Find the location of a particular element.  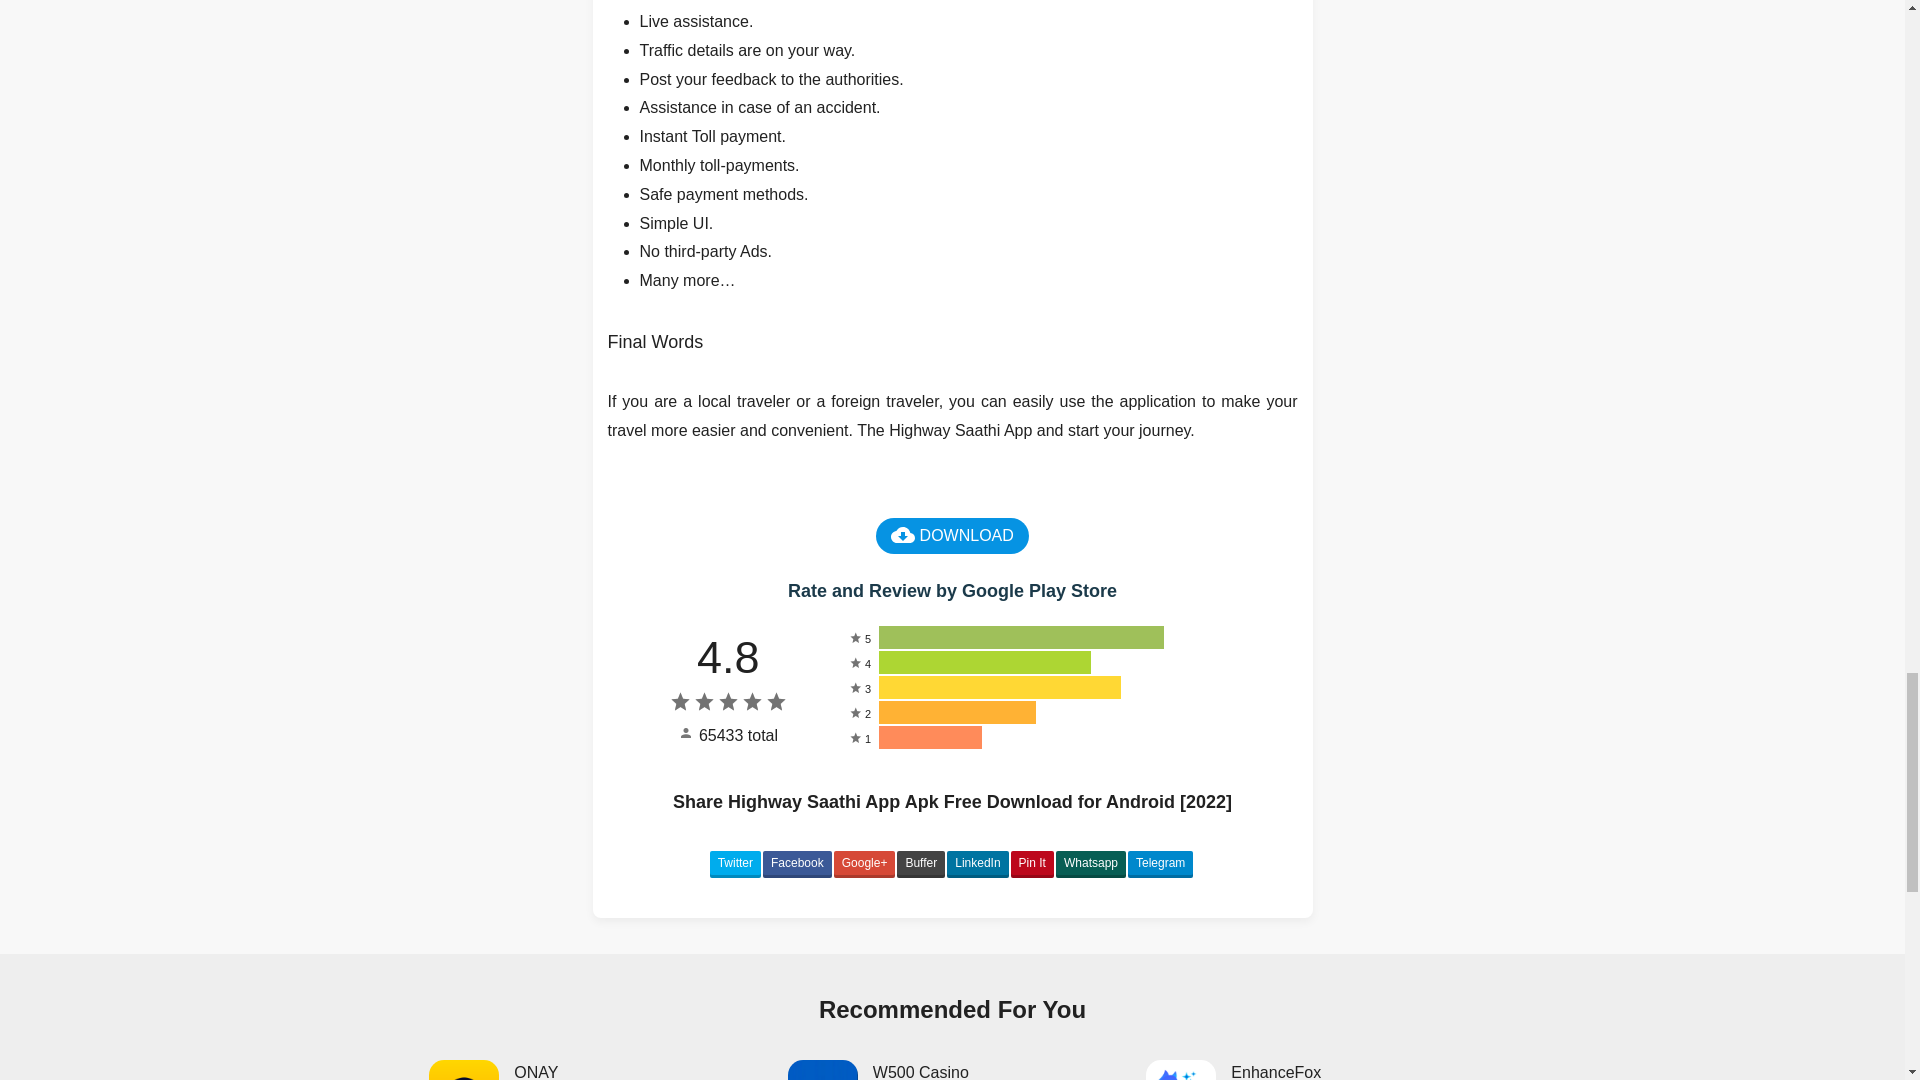

Pin It is located at coordinates (1310, 1070).